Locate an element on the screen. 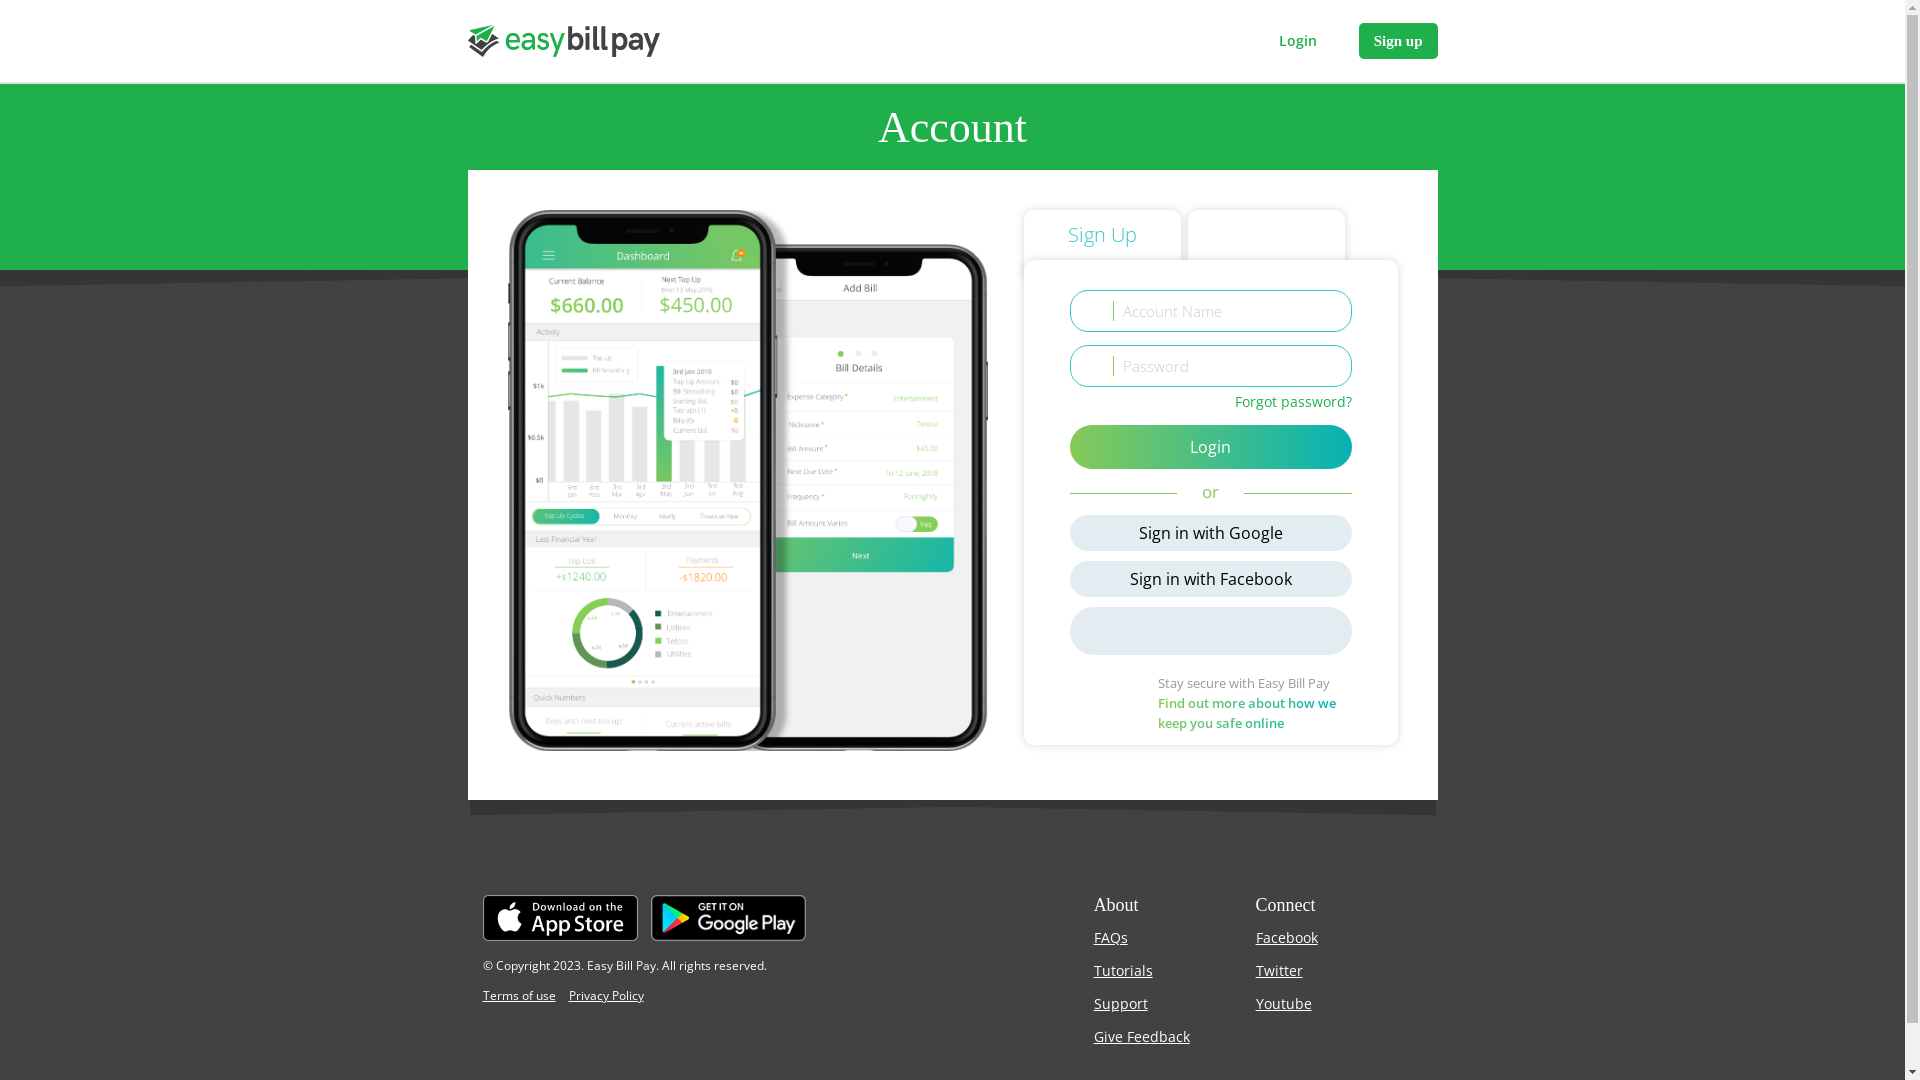  Terms of use is located at coordinates (518, 996).